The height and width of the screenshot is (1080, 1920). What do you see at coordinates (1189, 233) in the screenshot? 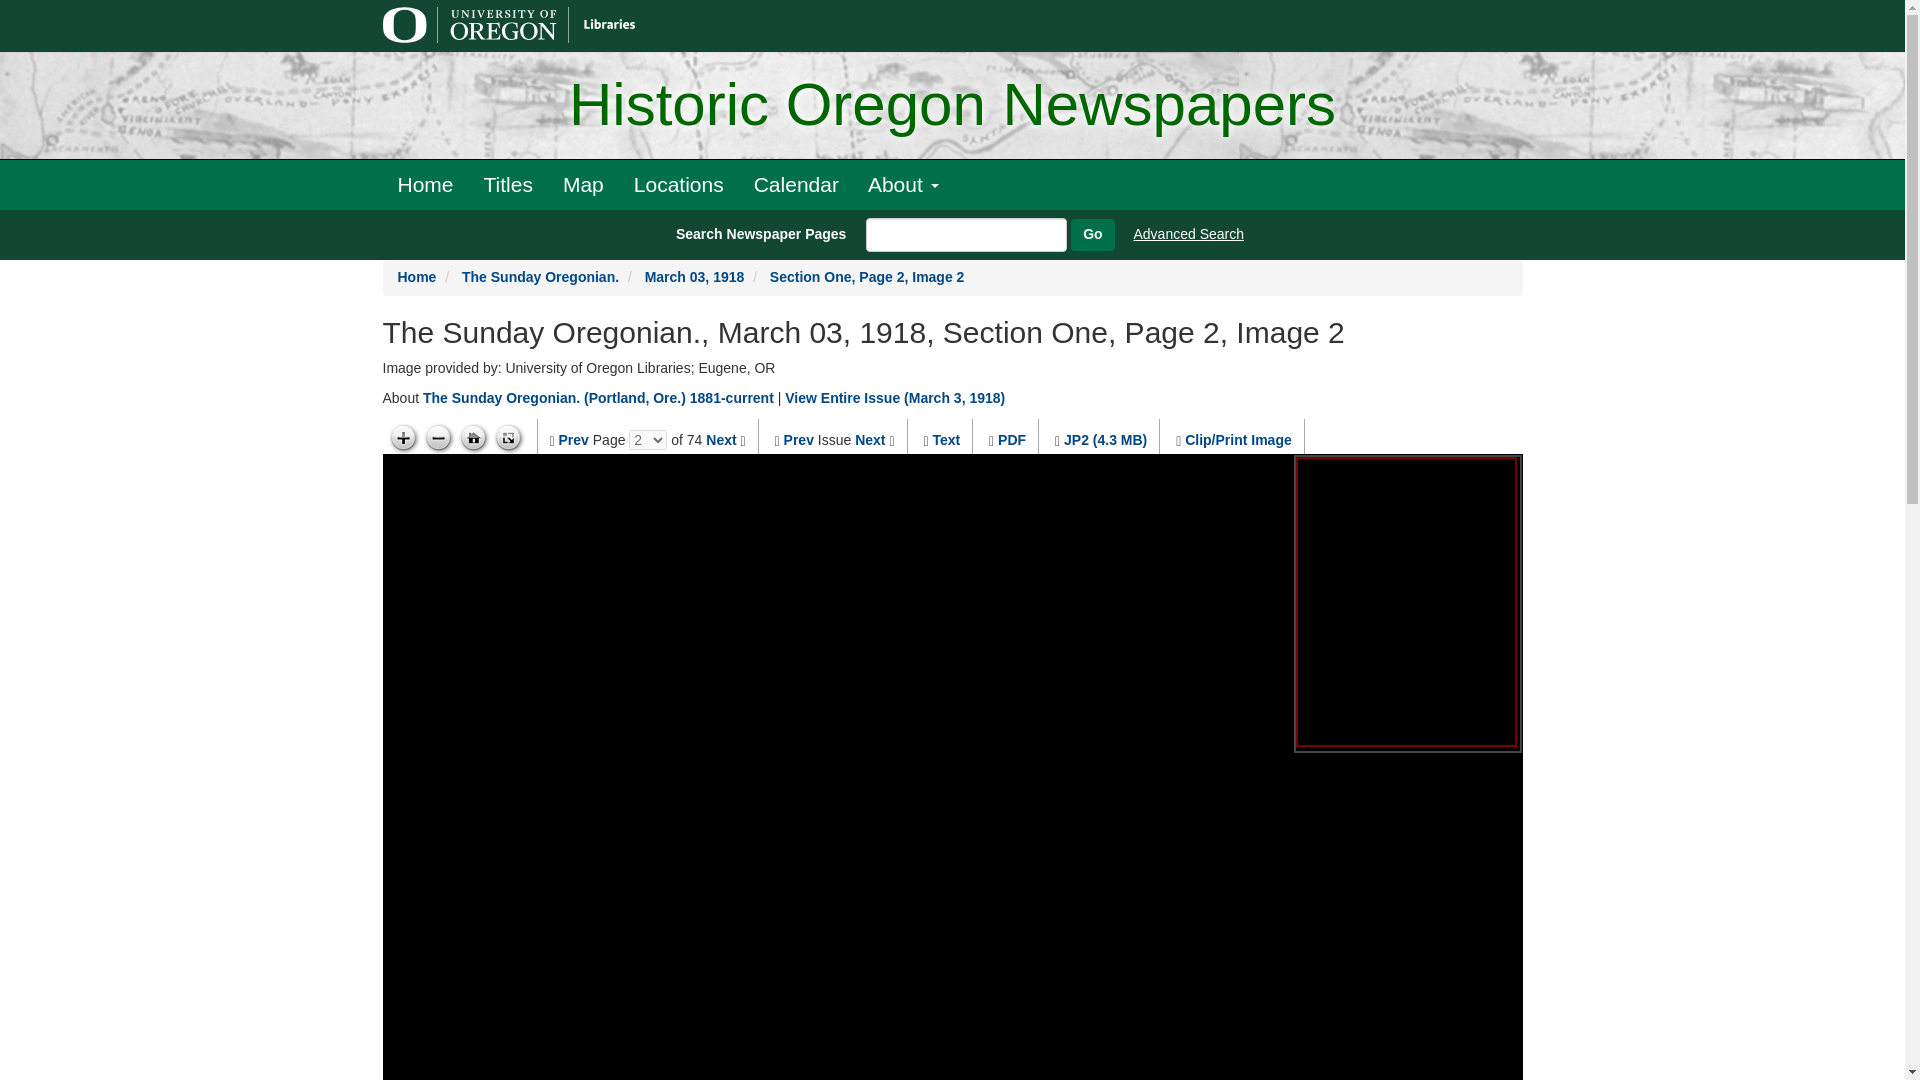
I see `Advanced Search` at bounding box center [1189, 233].